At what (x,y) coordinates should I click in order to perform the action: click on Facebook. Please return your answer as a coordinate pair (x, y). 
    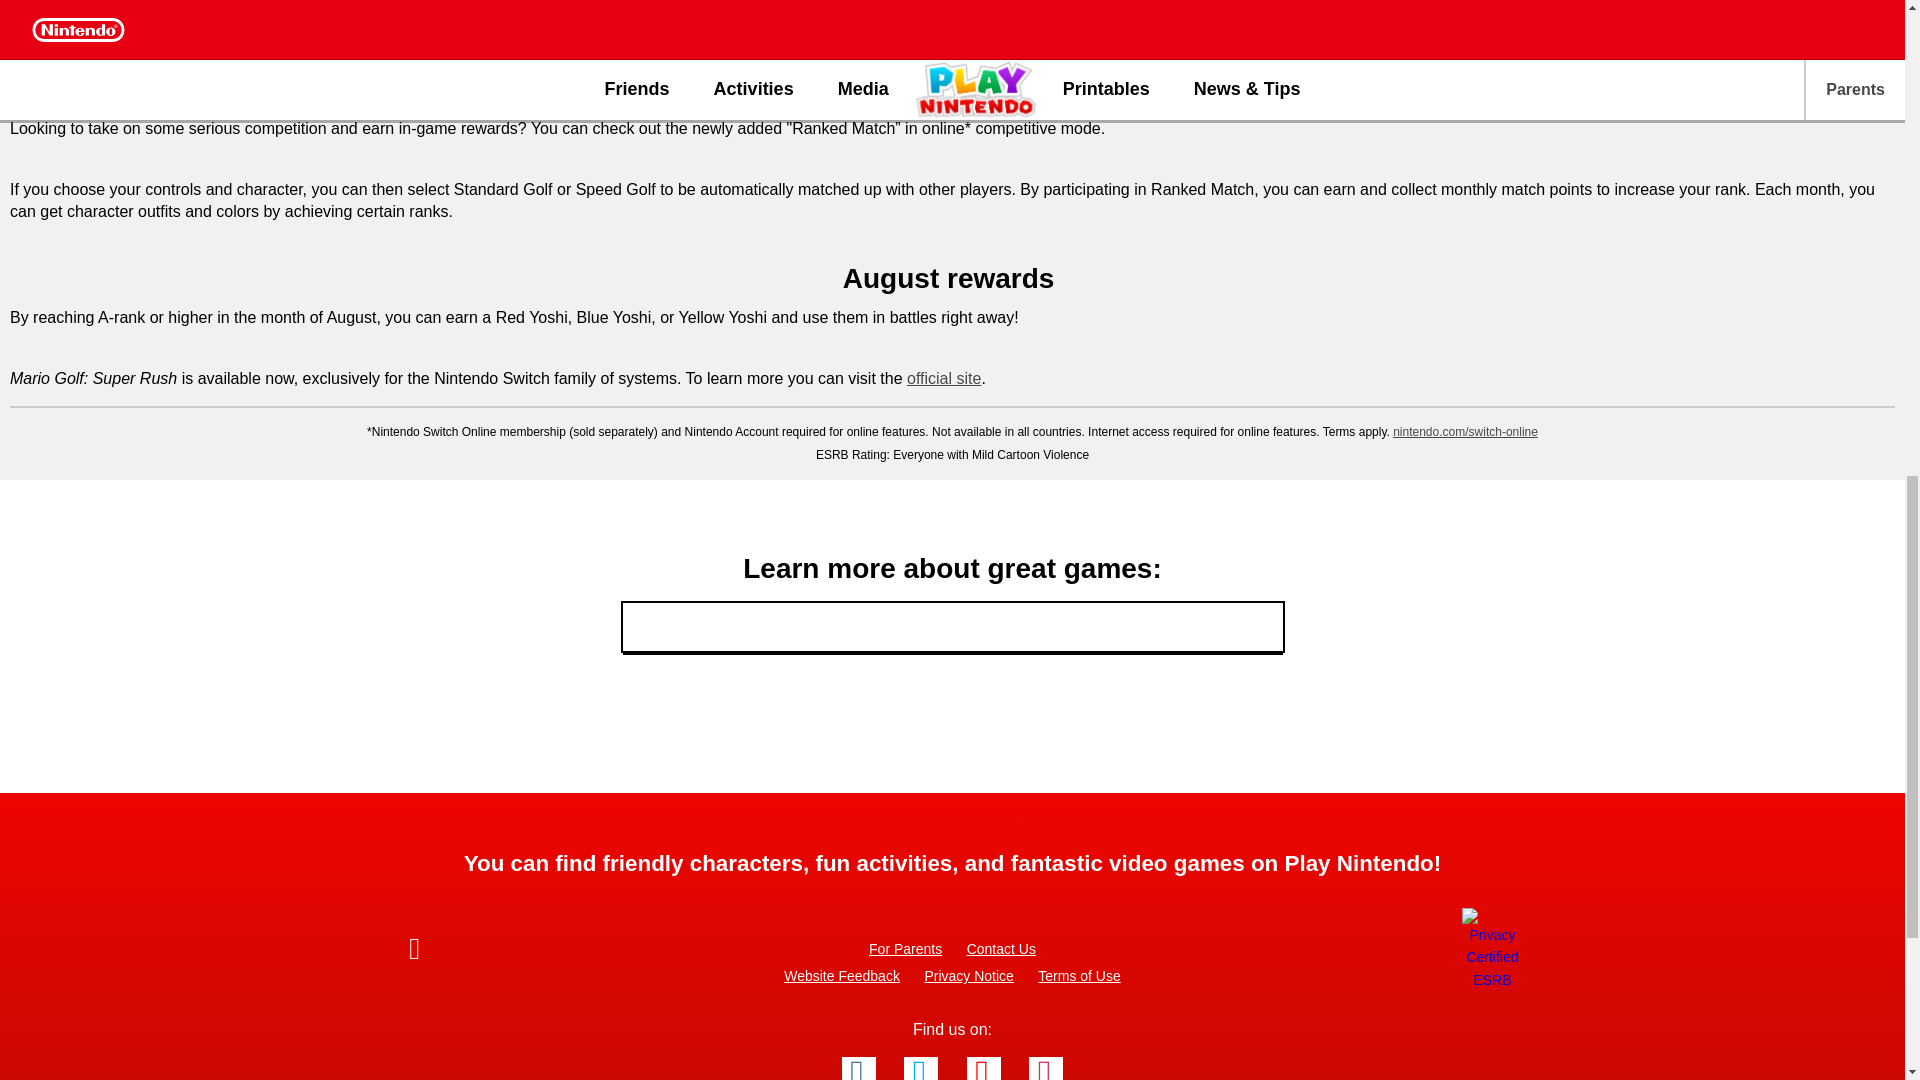
    Looking at the image, I should click on (858, 1068).